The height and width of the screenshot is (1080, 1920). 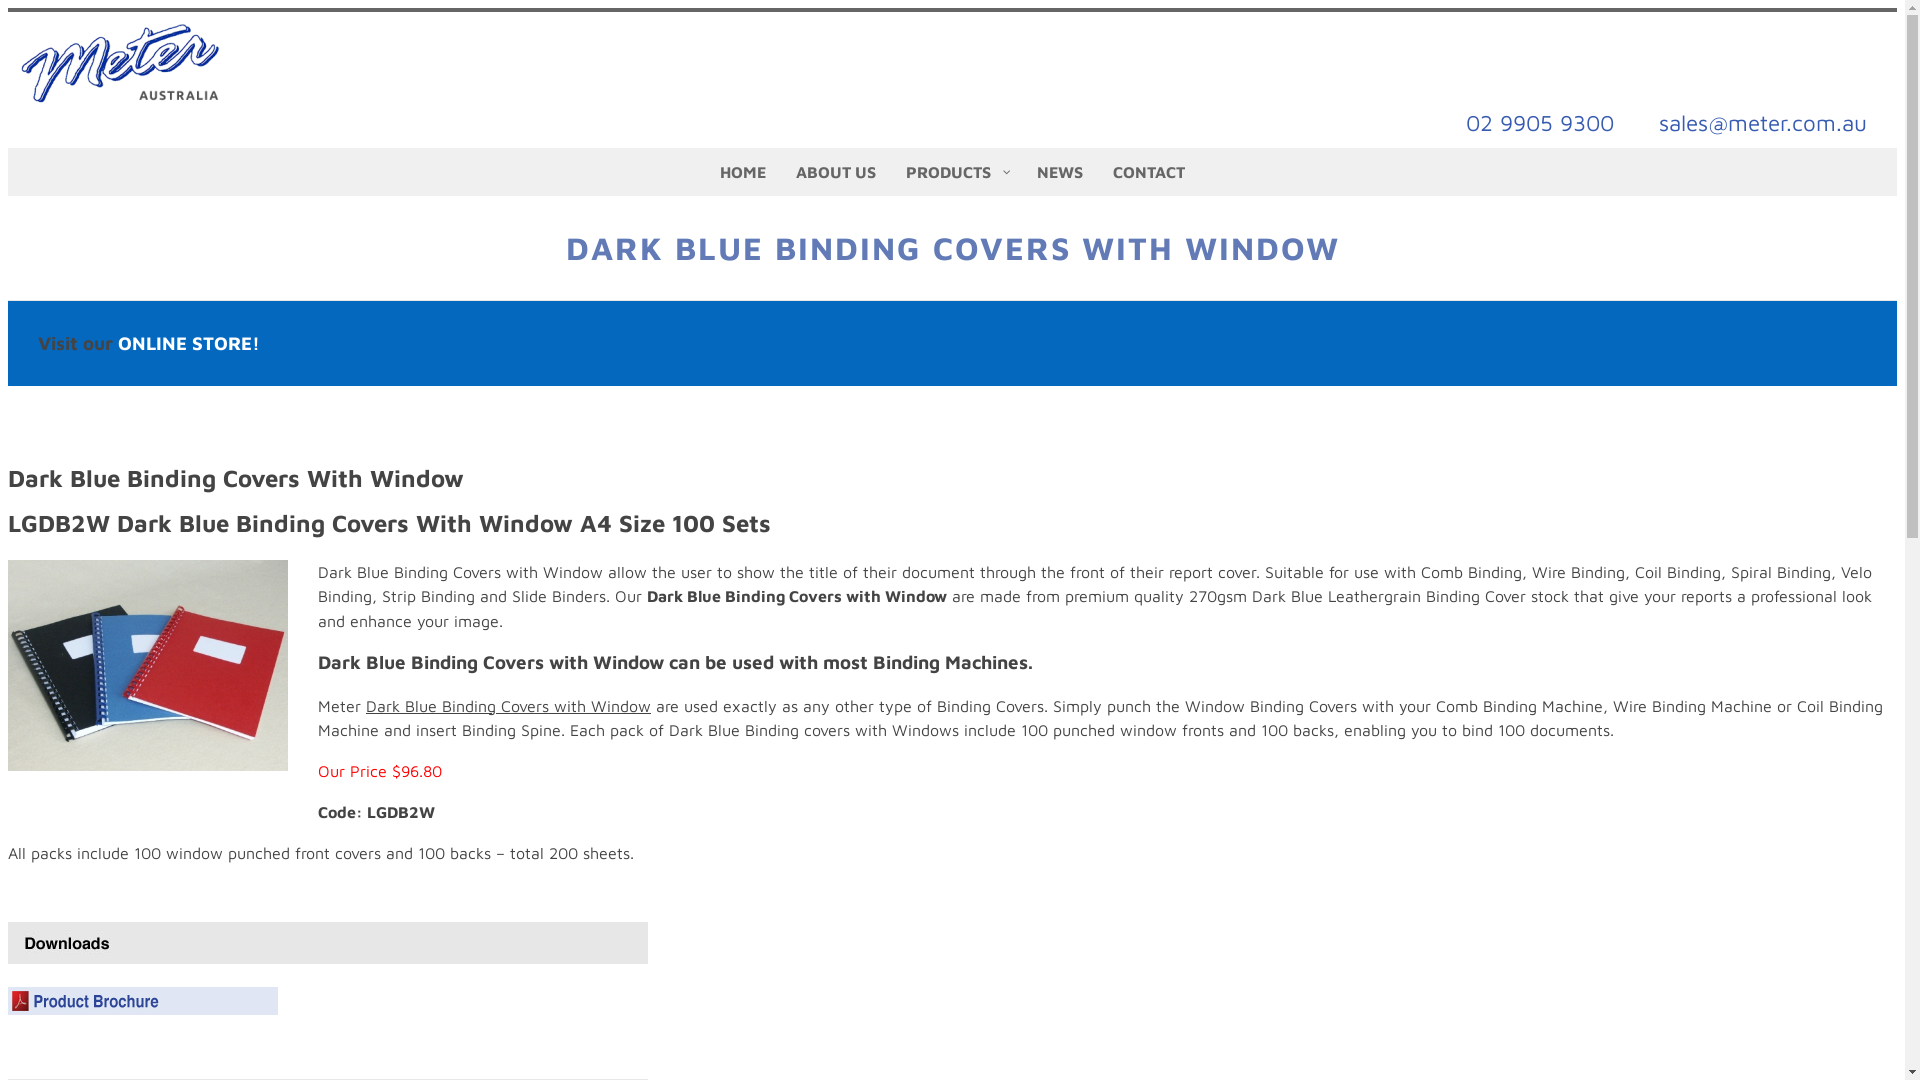 I want to click on HOME, so click(x=743, y=172).